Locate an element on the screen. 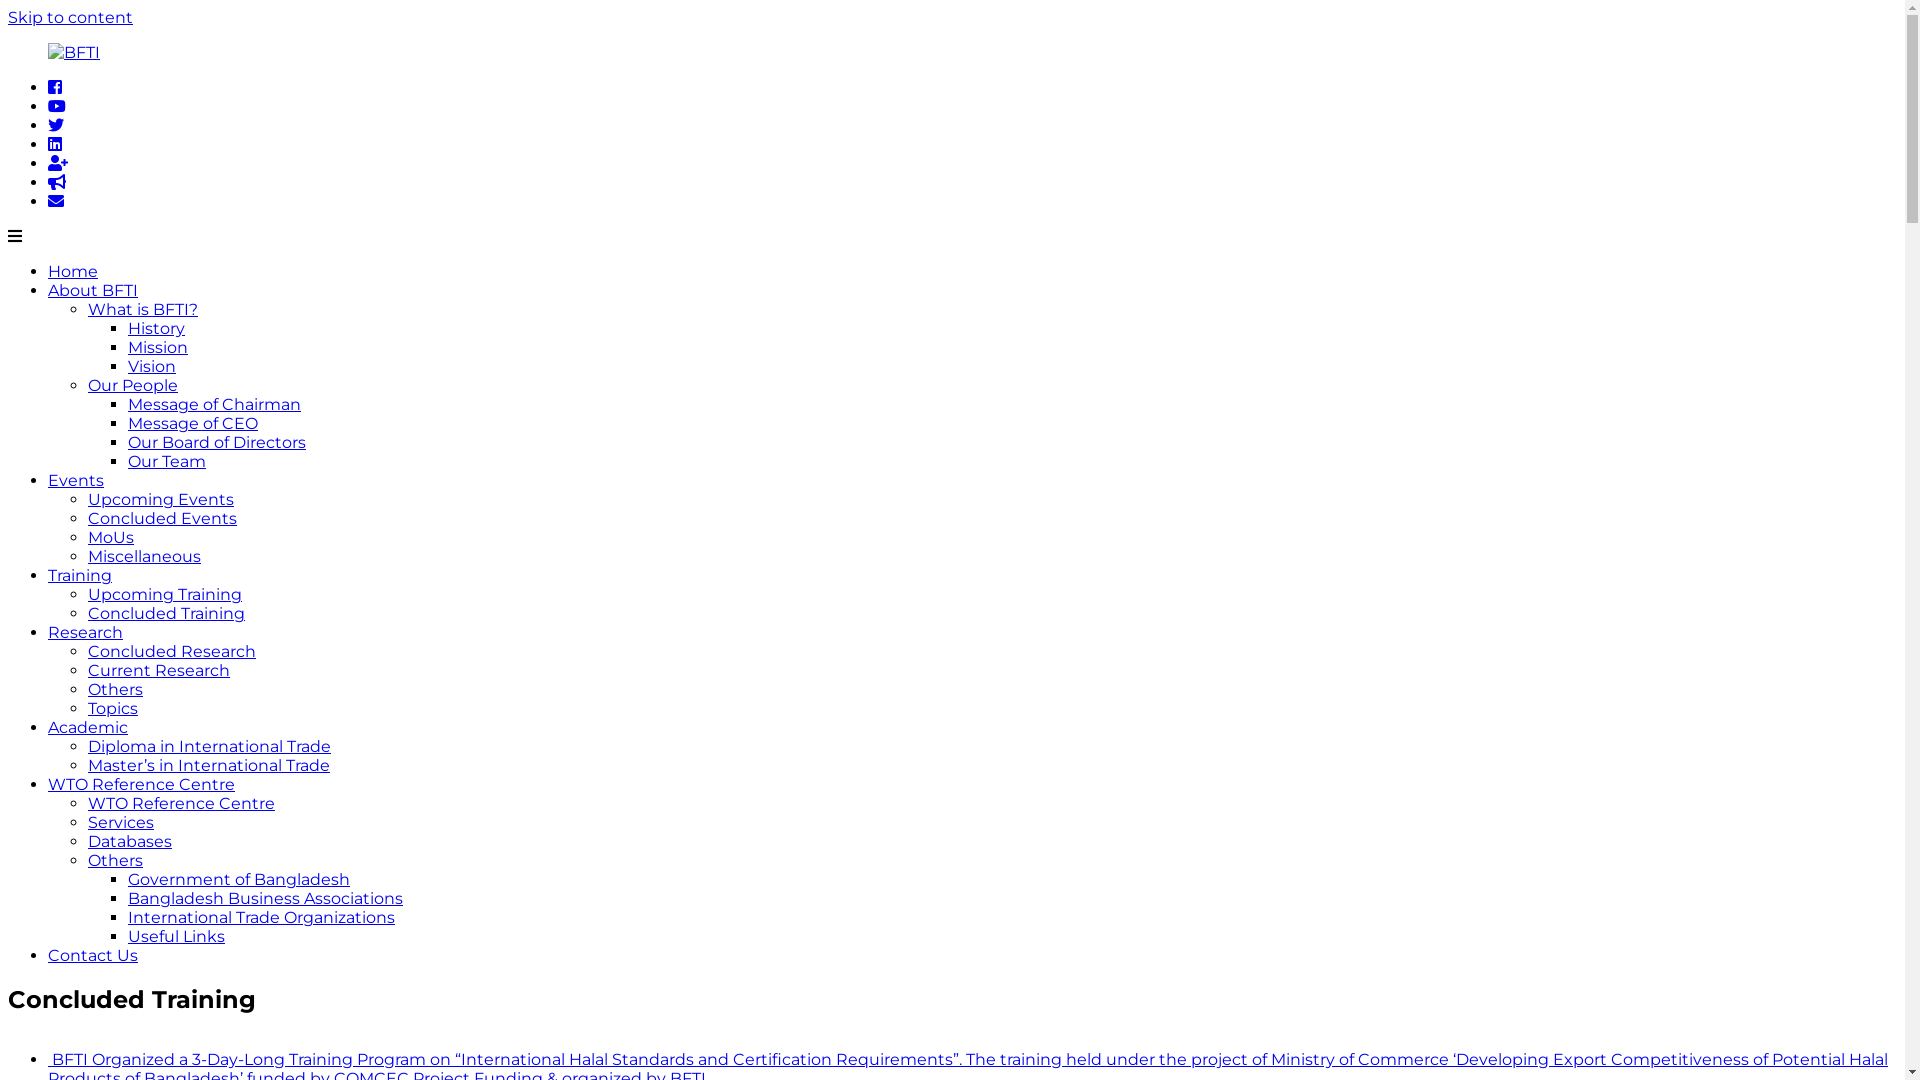 The height and width of the screenshot is (1080, 1920). Message of CEO is located at coordinates (193, 424).